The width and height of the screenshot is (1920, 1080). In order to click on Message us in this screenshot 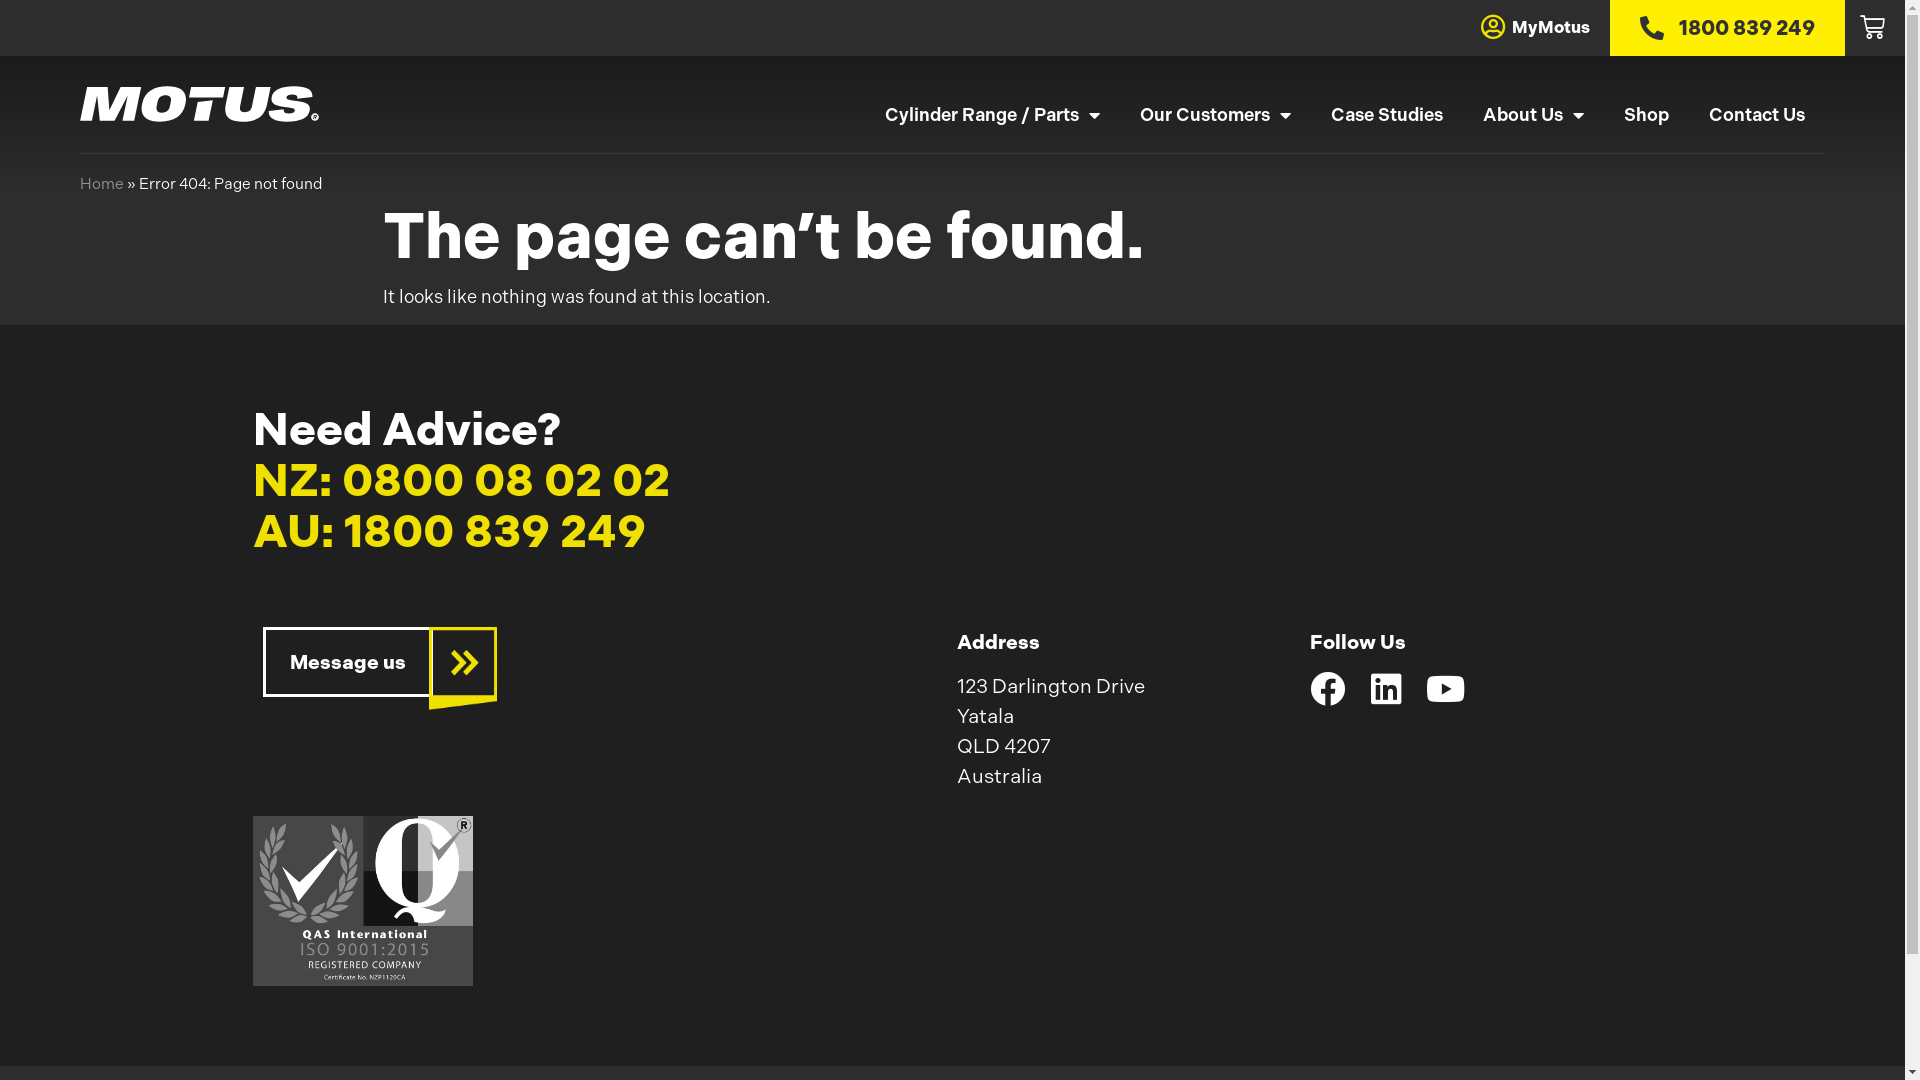, I will do `click(347, 662)`.